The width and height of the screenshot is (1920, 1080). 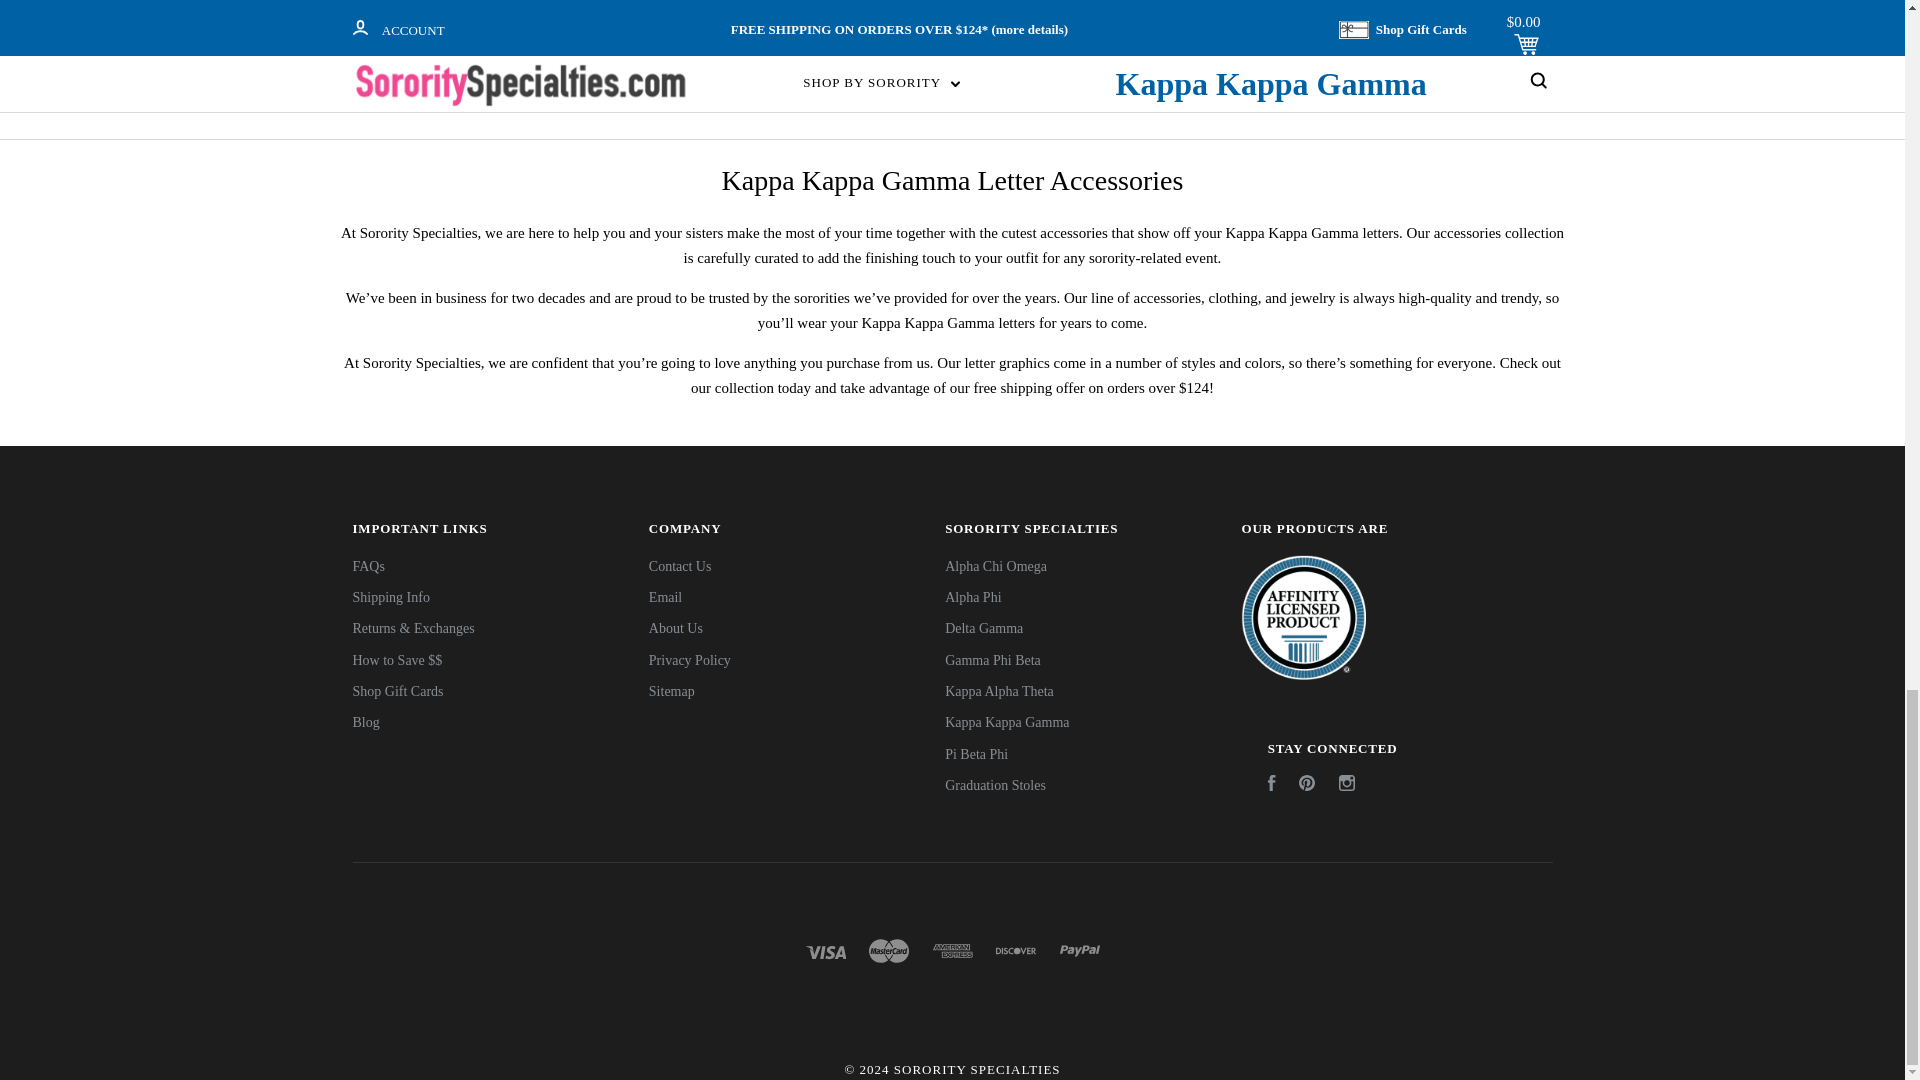 I want to click on pinterest, so click(x=1307, y=782).